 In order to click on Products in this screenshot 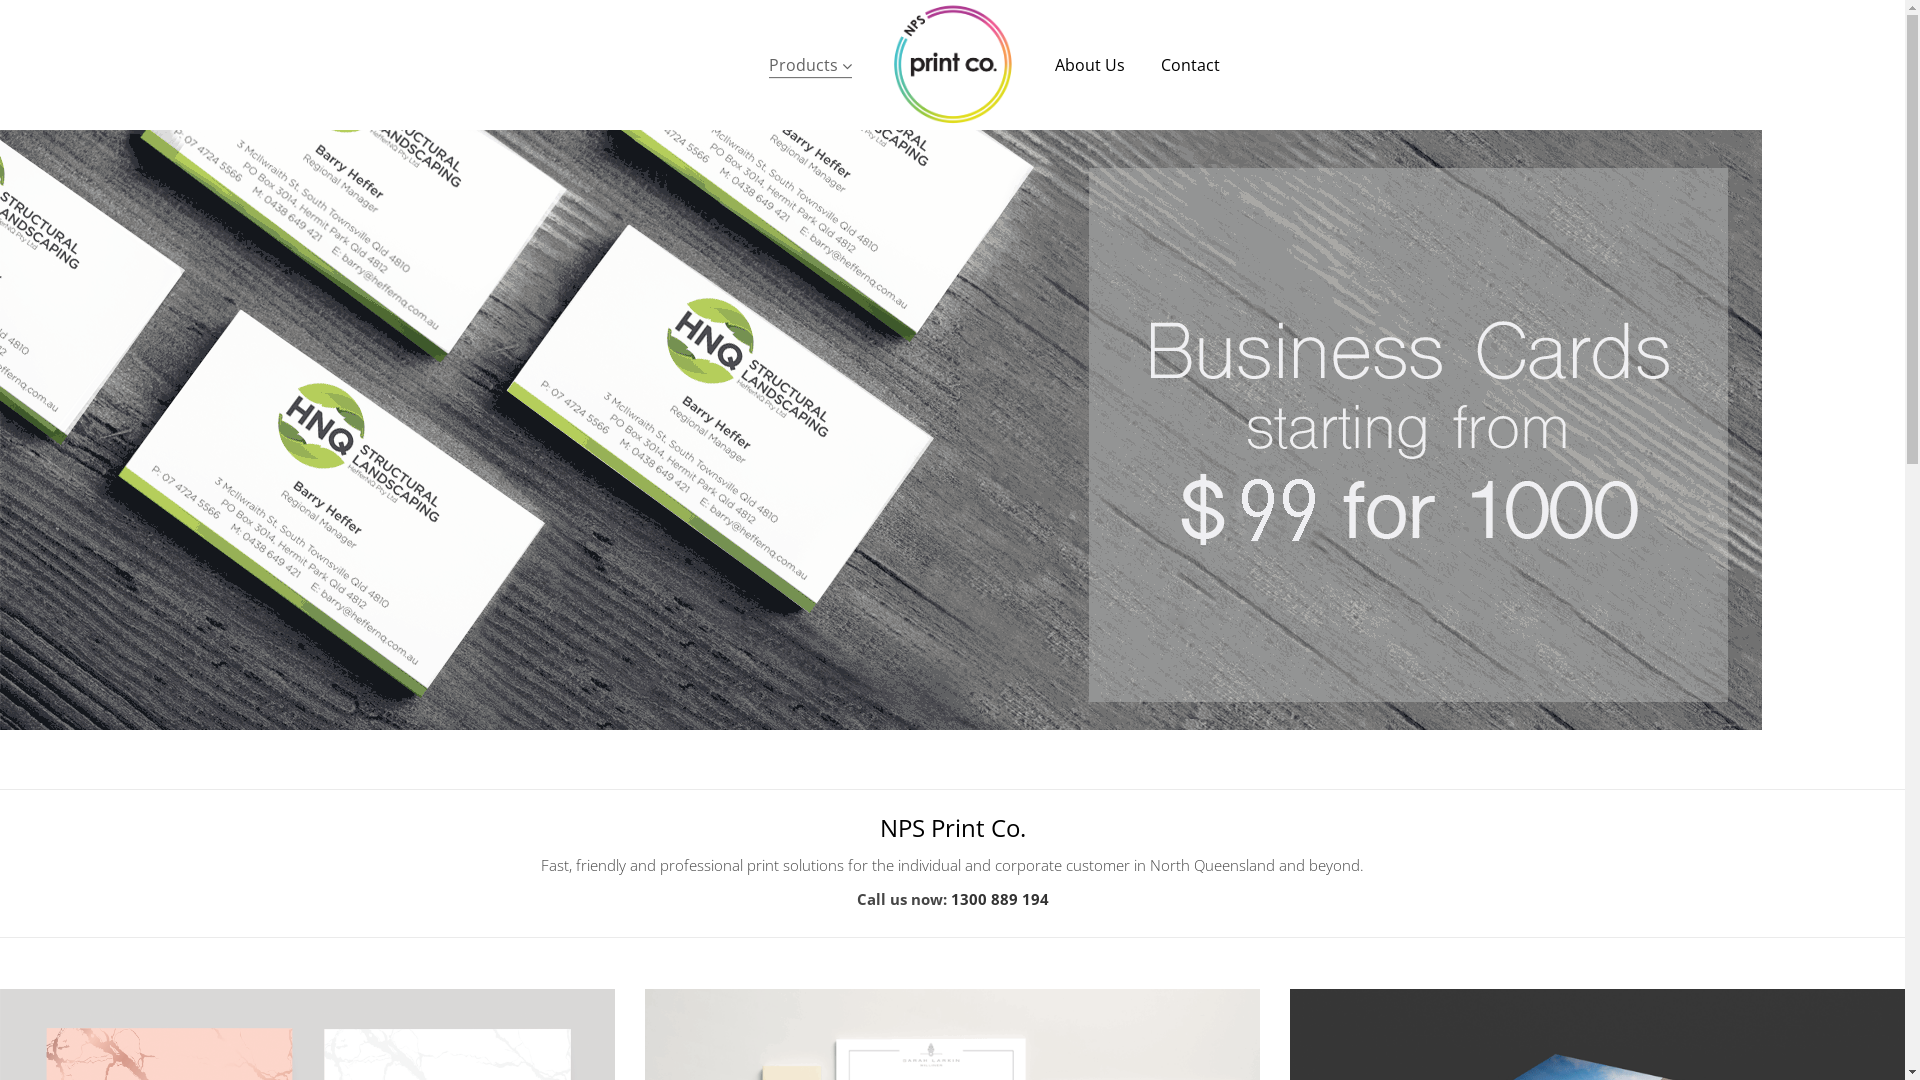, I will do `click(810, 64)`.